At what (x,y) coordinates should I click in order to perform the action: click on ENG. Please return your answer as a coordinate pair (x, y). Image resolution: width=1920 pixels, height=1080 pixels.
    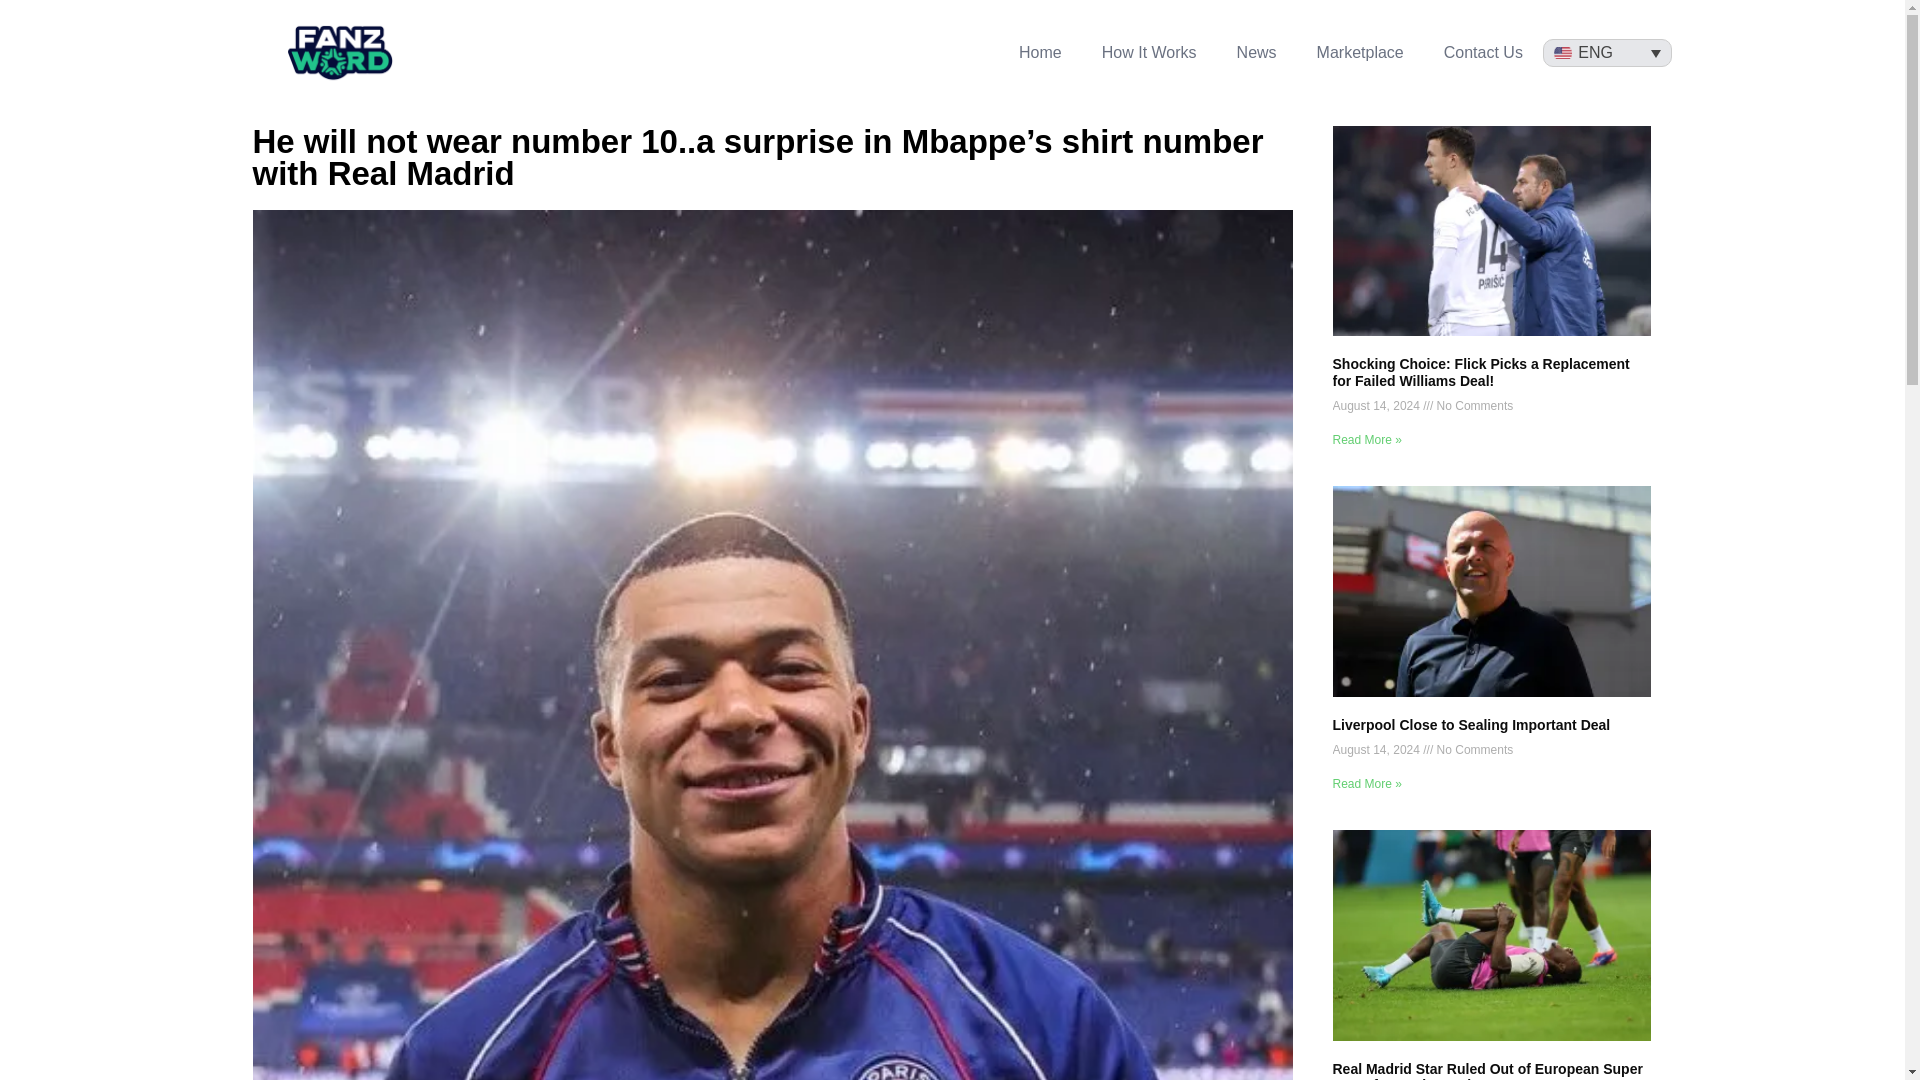
    Looking at the image, I should click on (1608, 53).